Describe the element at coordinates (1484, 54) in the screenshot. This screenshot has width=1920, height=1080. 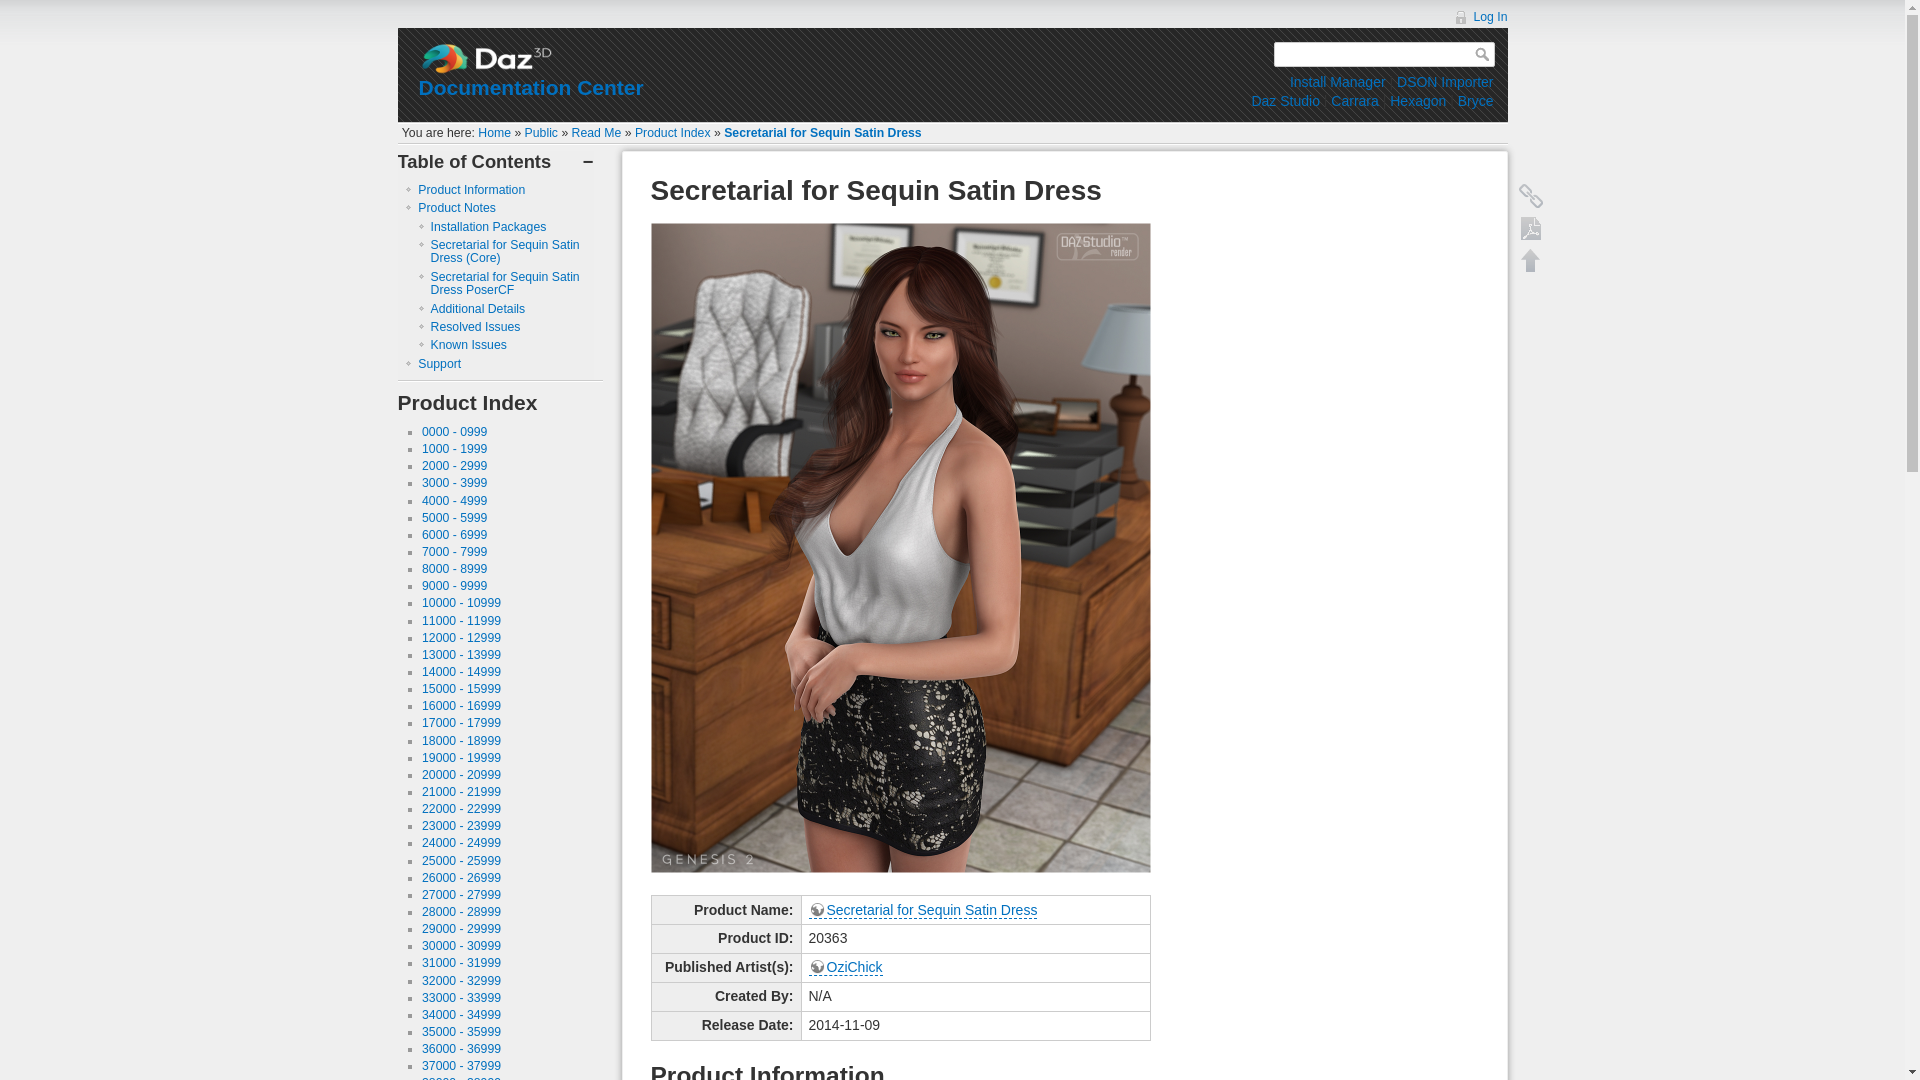
I see `Search` at that location.